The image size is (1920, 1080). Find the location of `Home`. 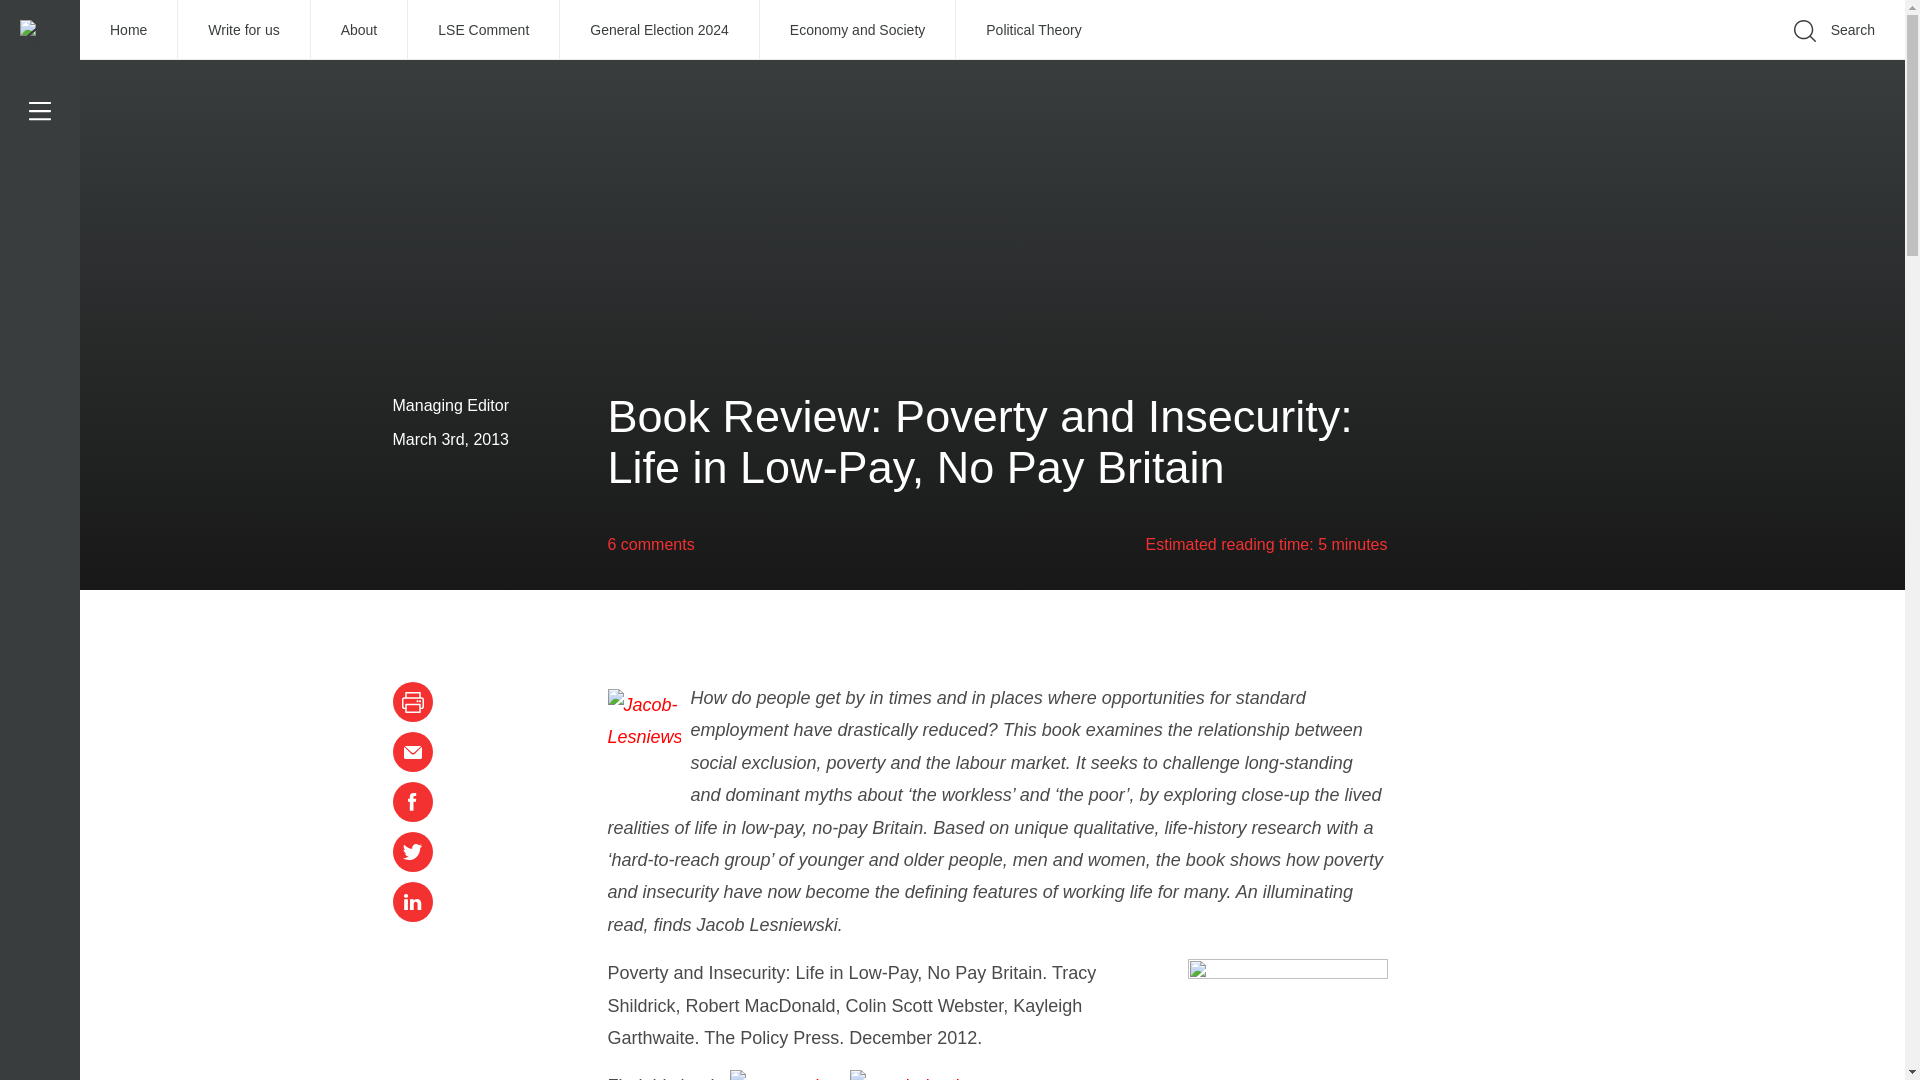

Home is located at coordinates (129, 30).